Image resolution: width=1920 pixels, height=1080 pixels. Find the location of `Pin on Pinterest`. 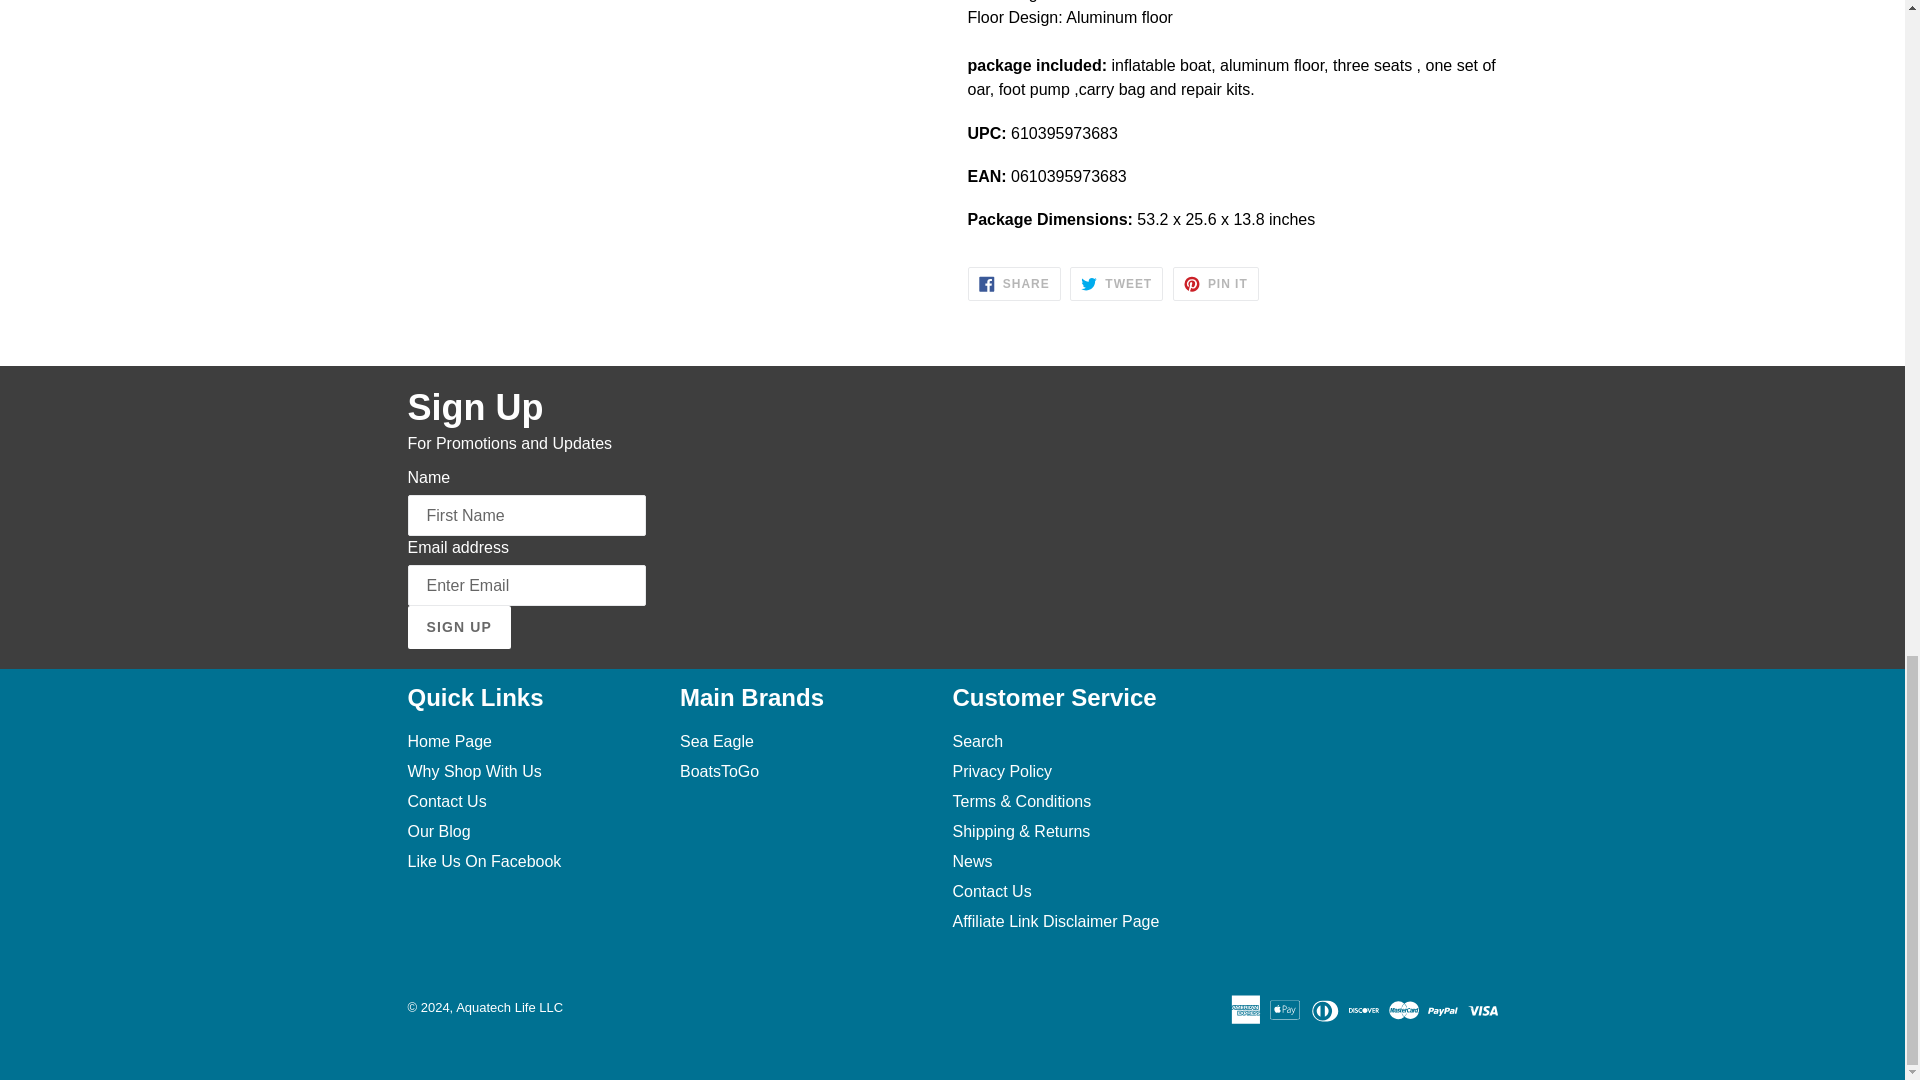

Pin on Pinterest is located at coordinates (1216, 284).